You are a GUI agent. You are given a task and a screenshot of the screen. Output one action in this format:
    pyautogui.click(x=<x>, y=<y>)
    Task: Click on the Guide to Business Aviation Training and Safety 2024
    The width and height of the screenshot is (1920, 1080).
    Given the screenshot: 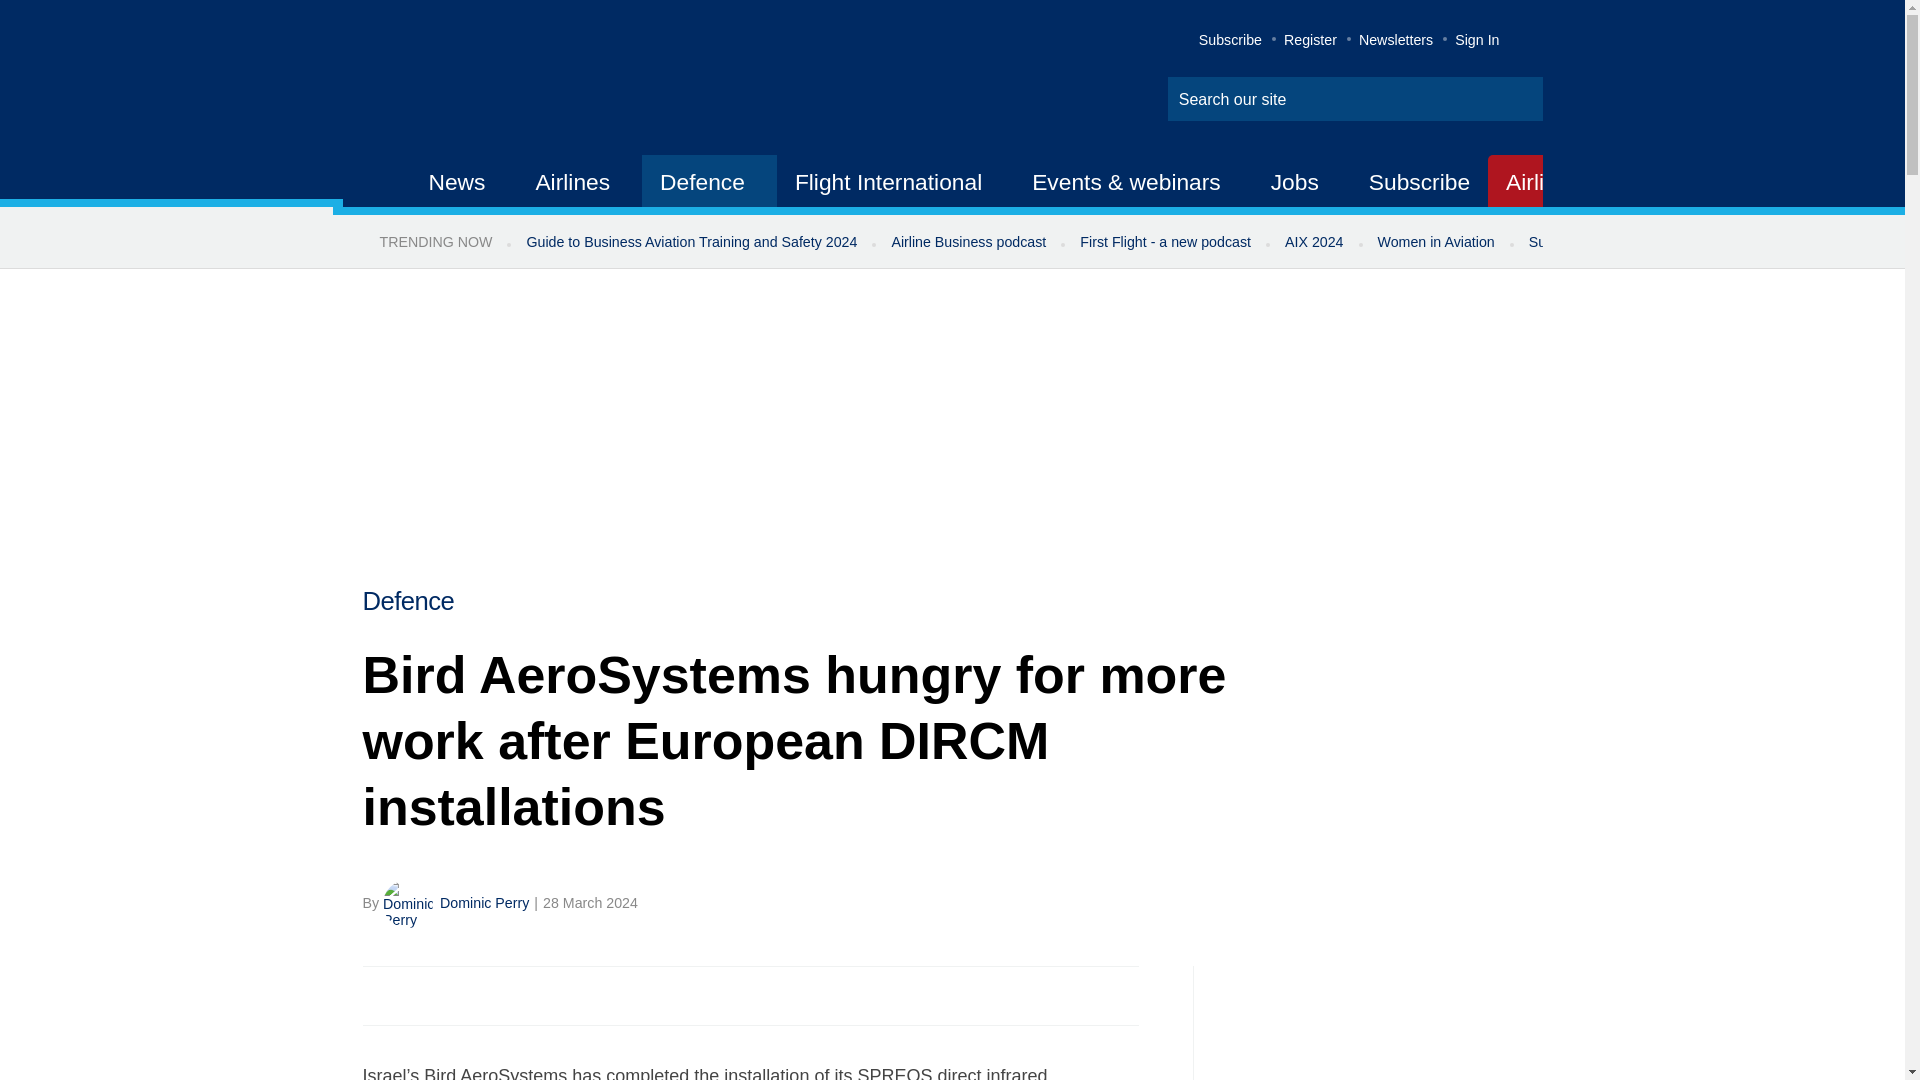 What is the action you would take?
    pyautogui.click(x=690, y=242)
    